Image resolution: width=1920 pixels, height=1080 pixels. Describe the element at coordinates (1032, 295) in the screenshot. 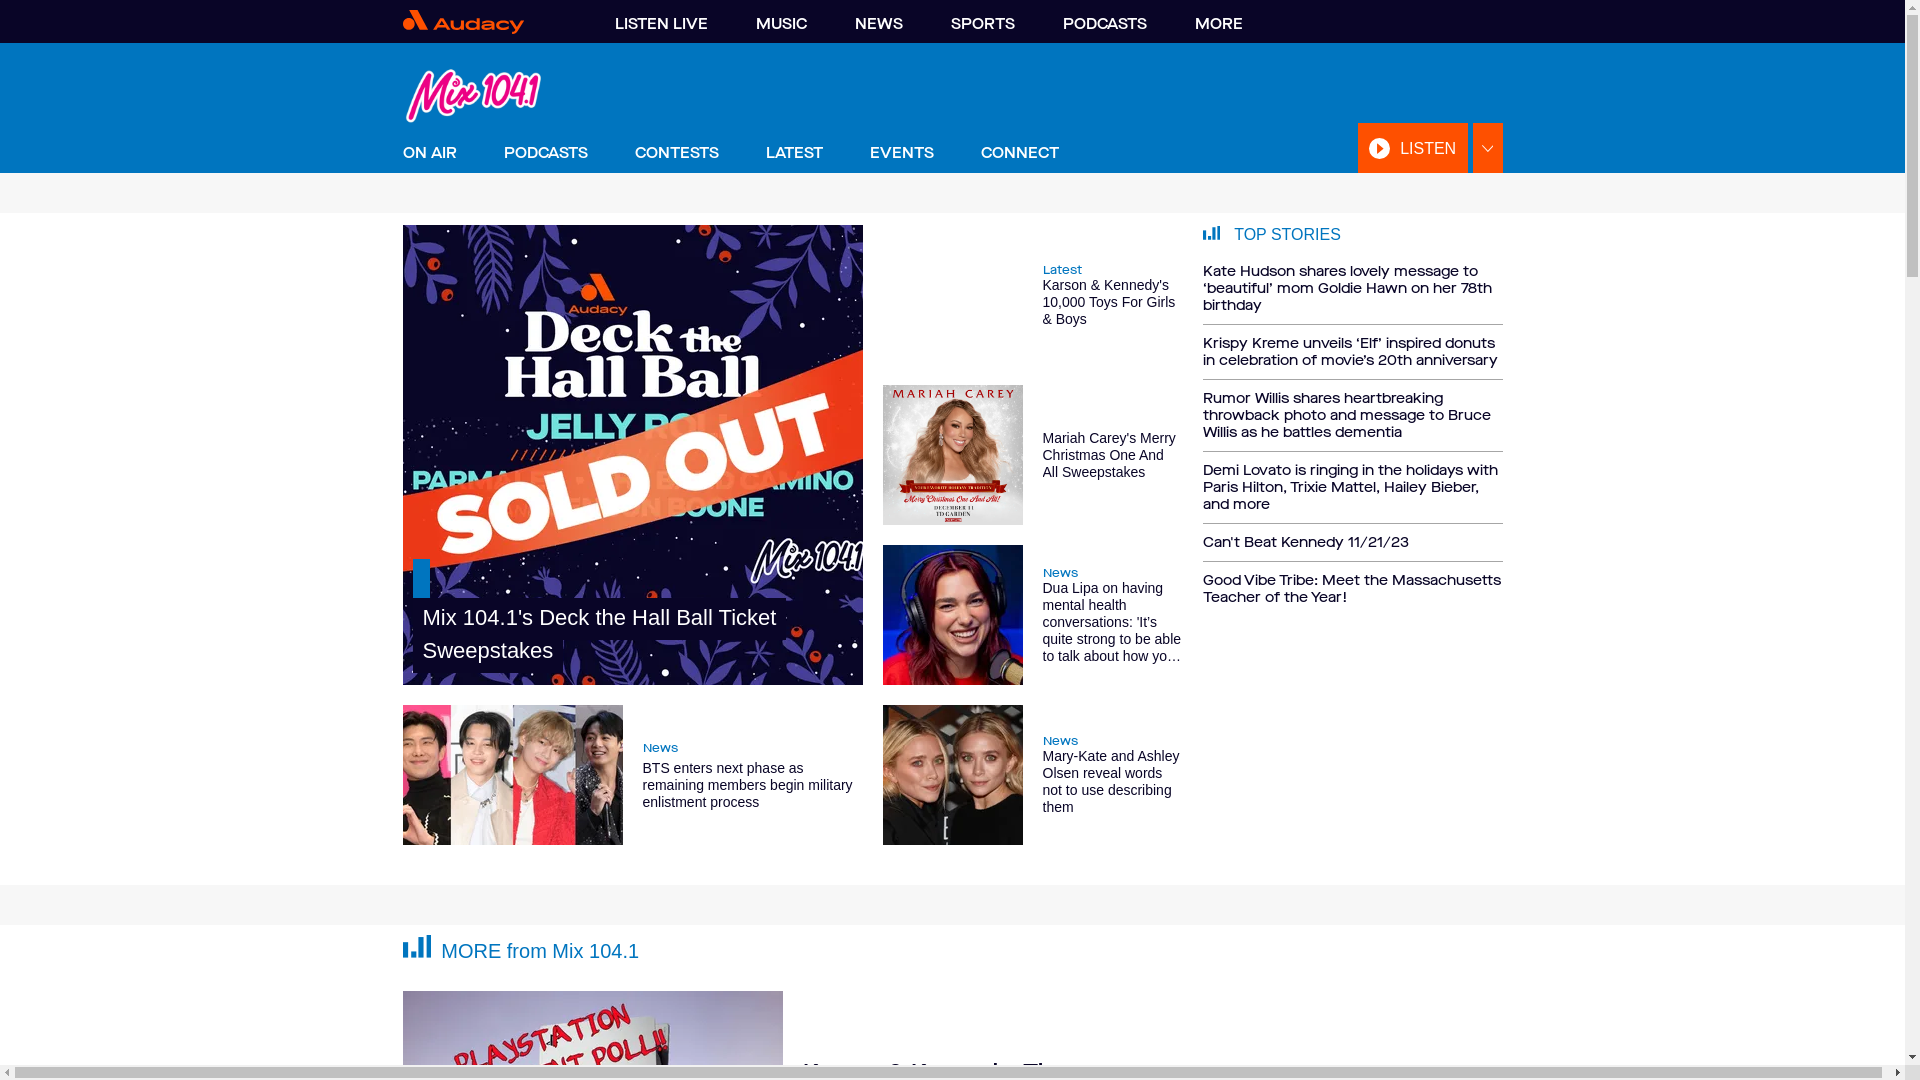

I see `Latest
Karson & Kennedy's 10,000 Toys For Girls & Boys` at that location.